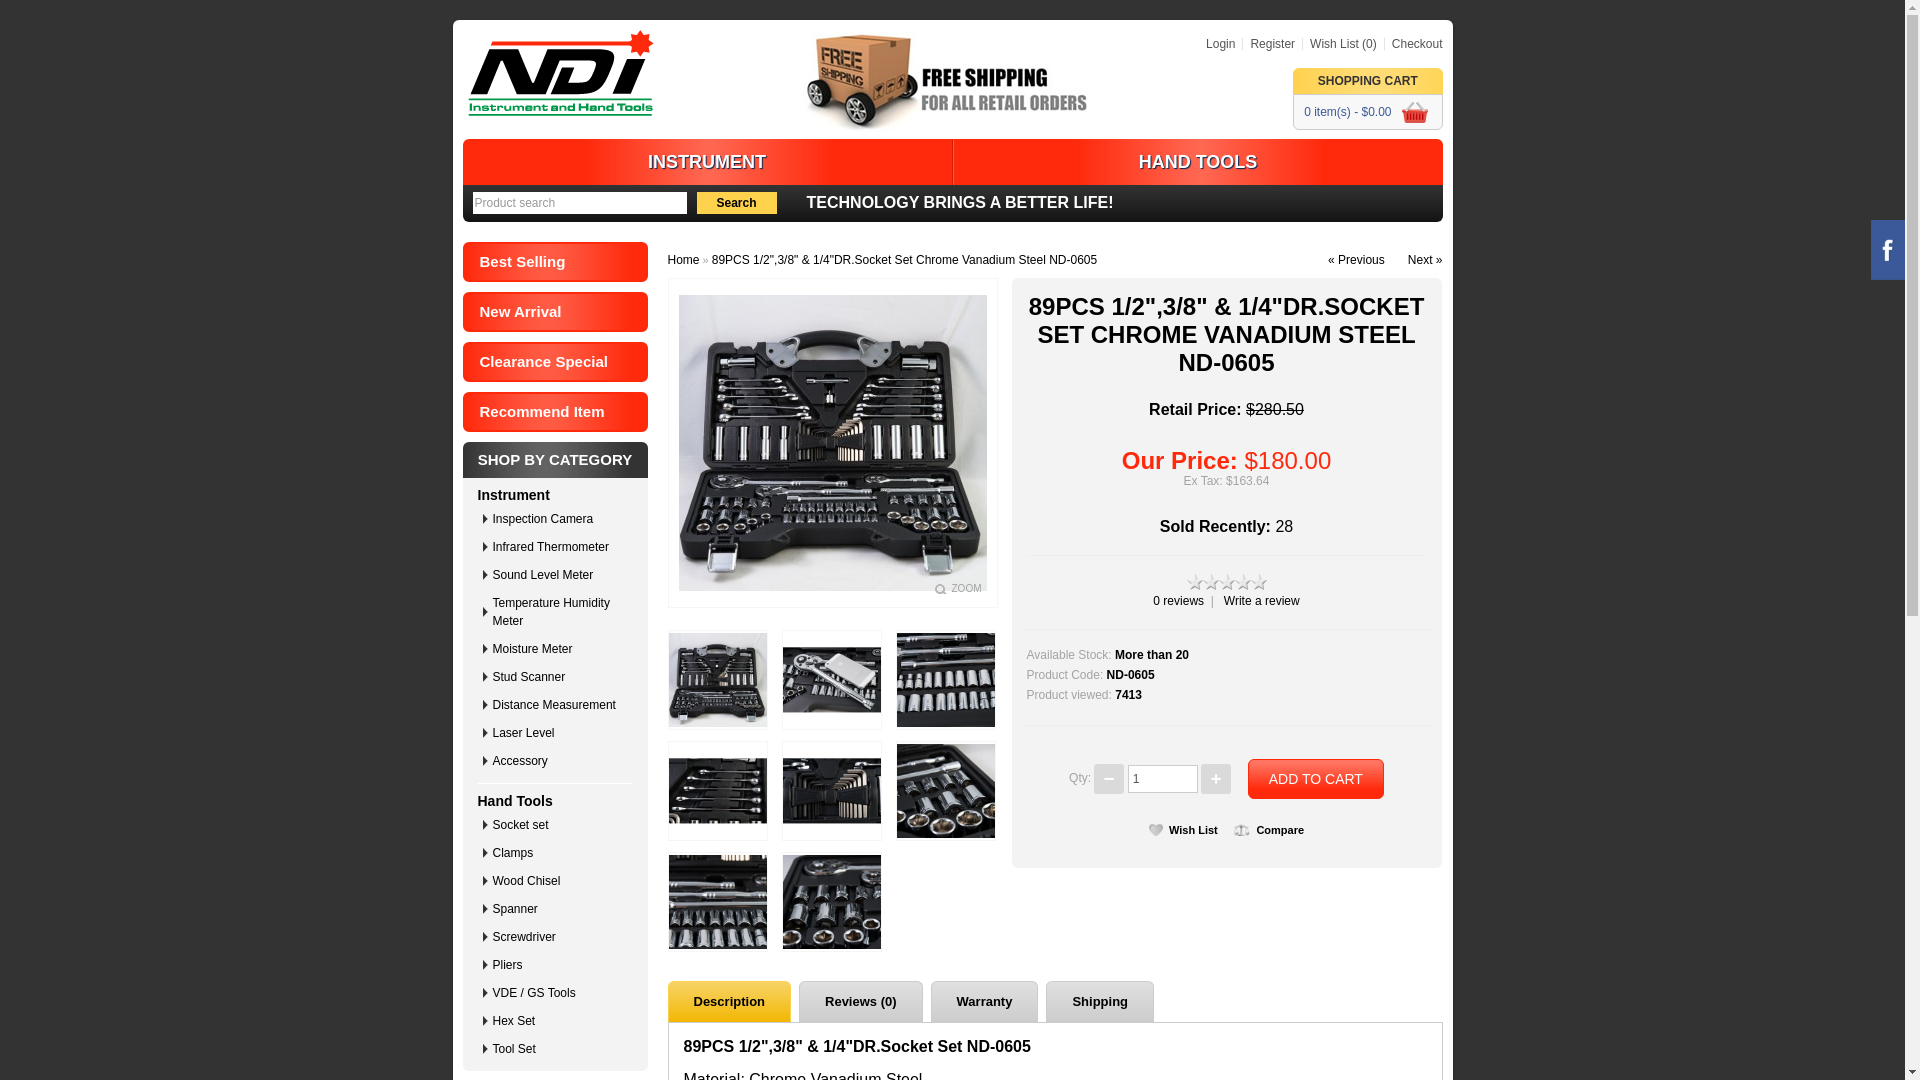  I want to click on Shipping, so click(1100, 1002).